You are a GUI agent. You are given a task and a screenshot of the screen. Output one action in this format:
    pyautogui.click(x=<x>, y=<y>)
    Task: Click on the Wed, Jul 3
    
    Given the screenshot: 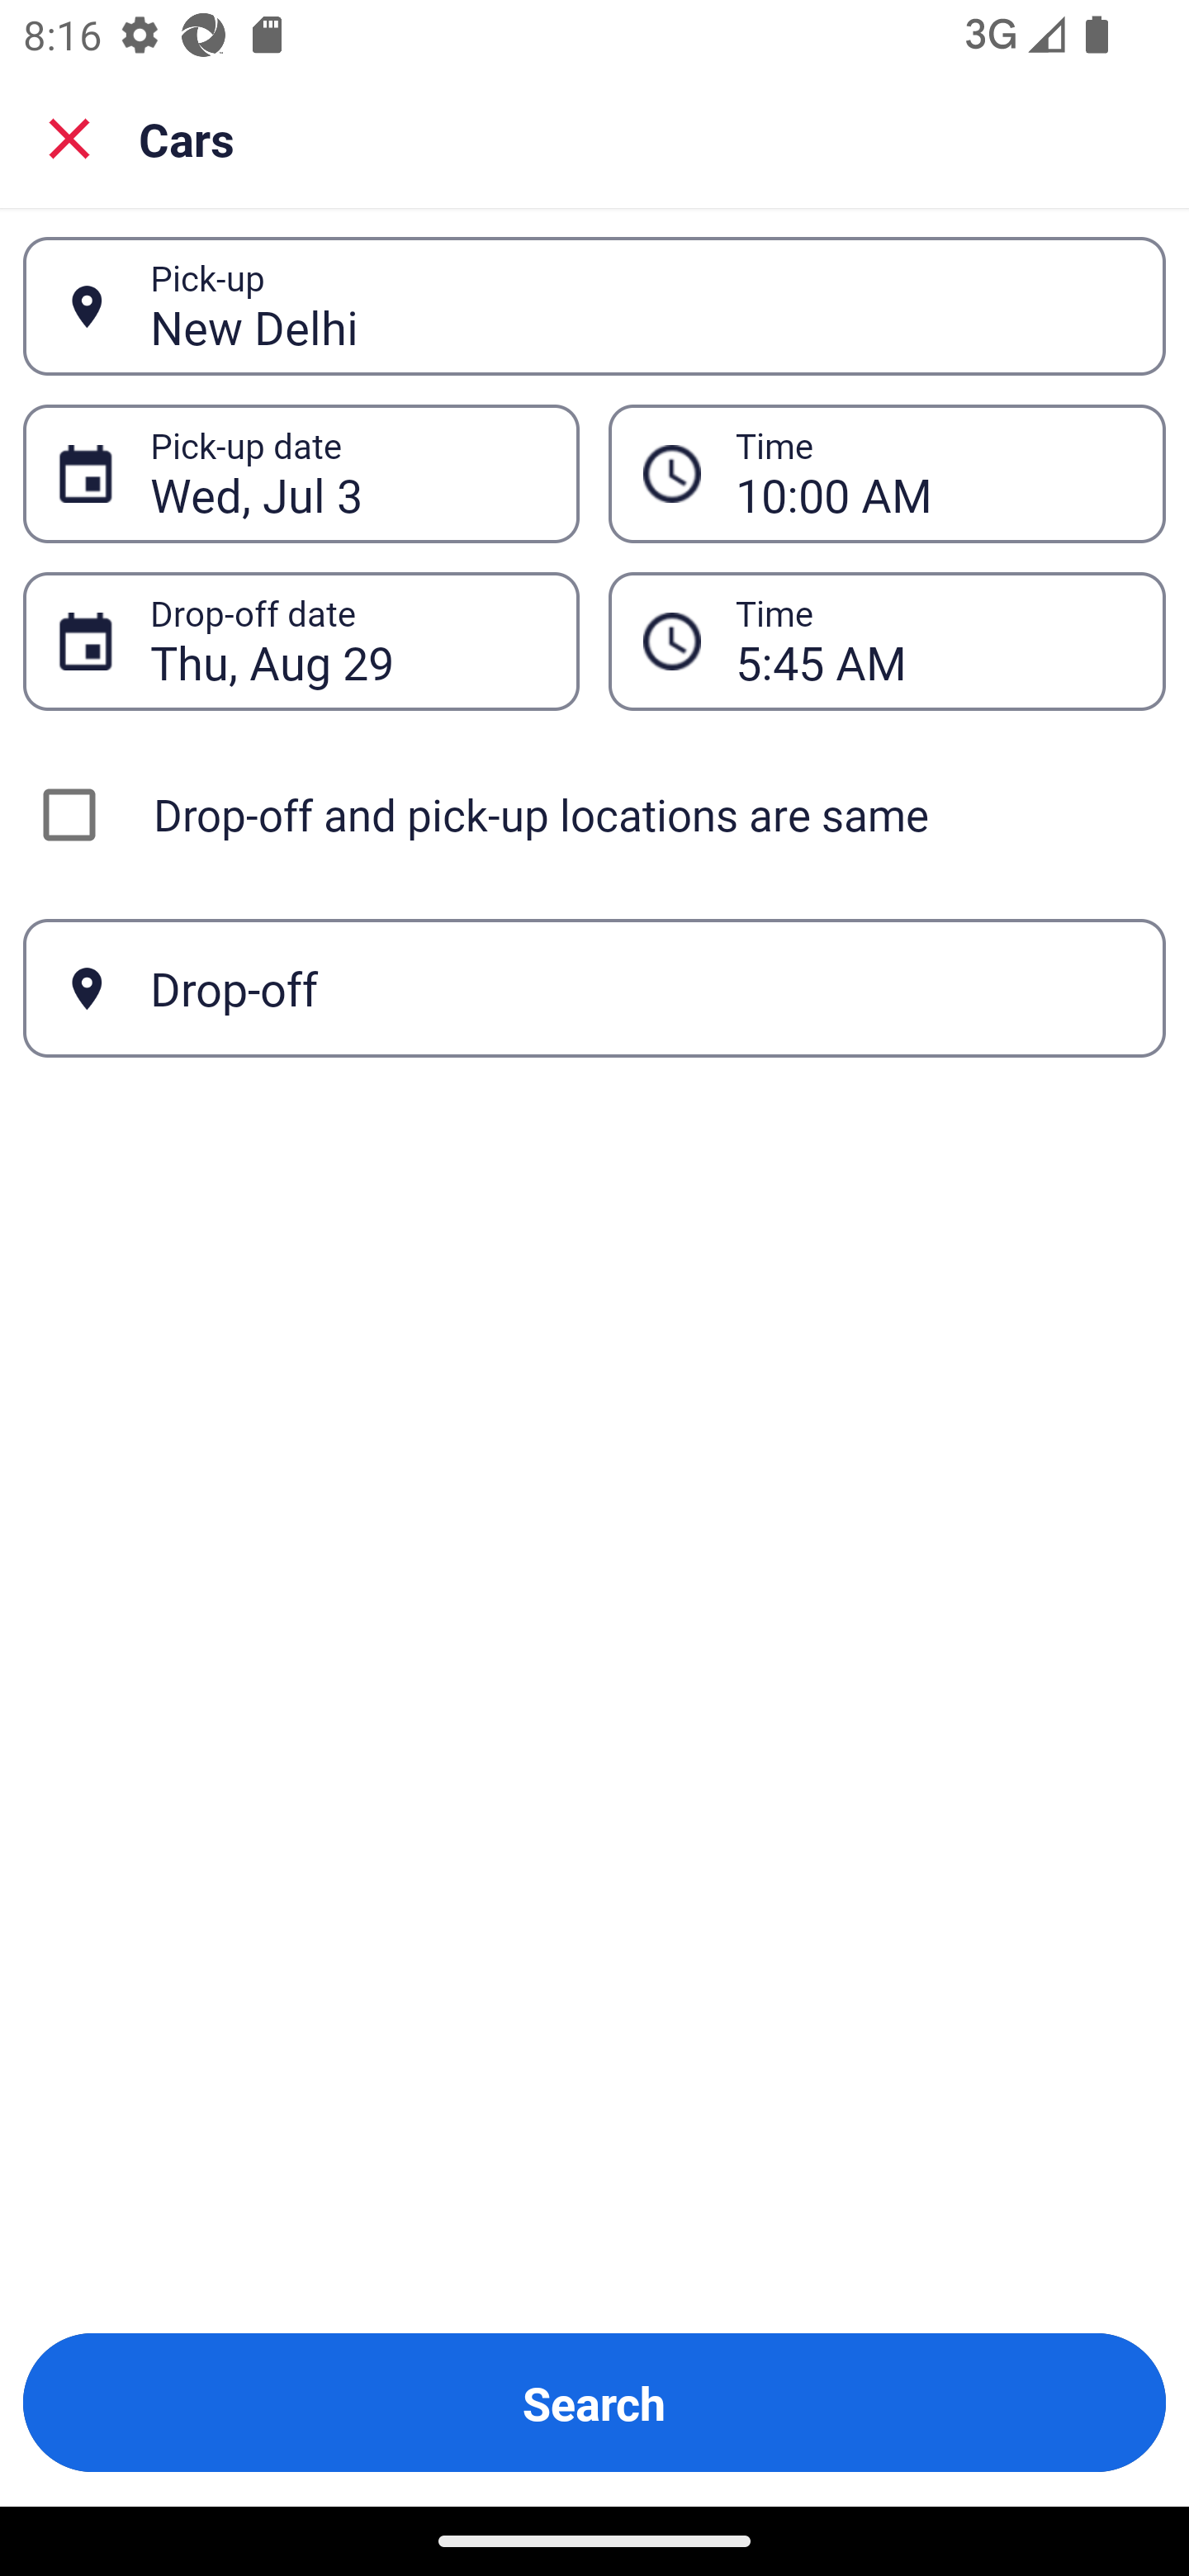 What is the action you would take?
    pyautogui.click(x=347, y=474)
    